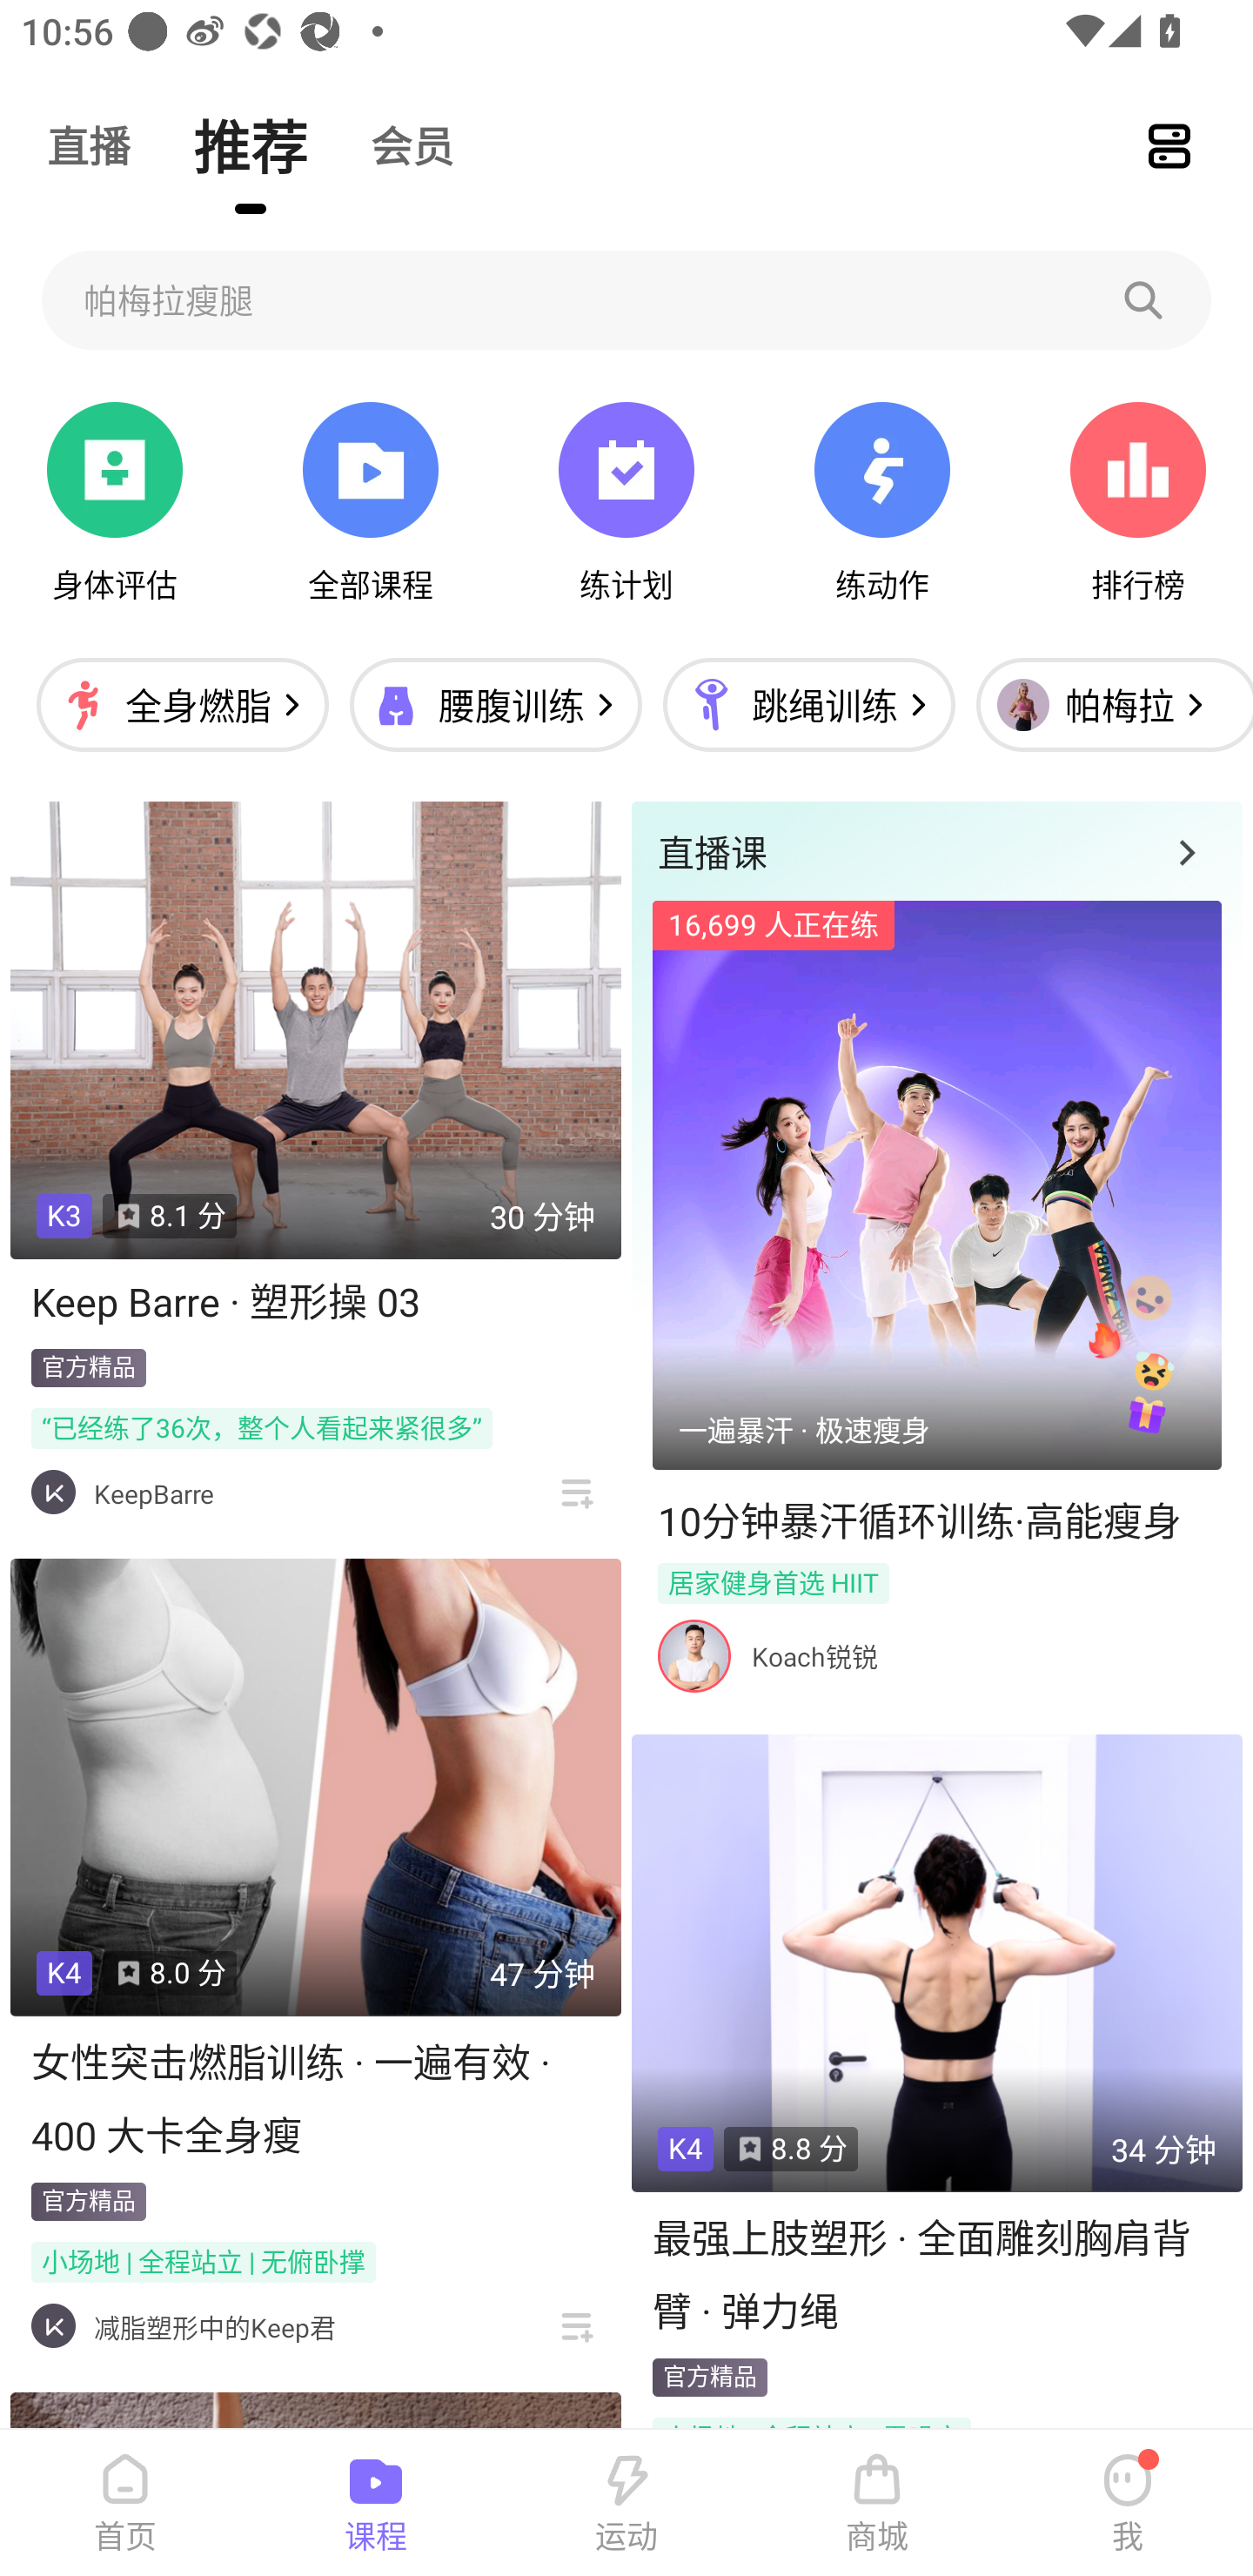 This screenshot has height=2576, width=1253. I want to click on 帕梅拉瘦腿, so click(626, 299).